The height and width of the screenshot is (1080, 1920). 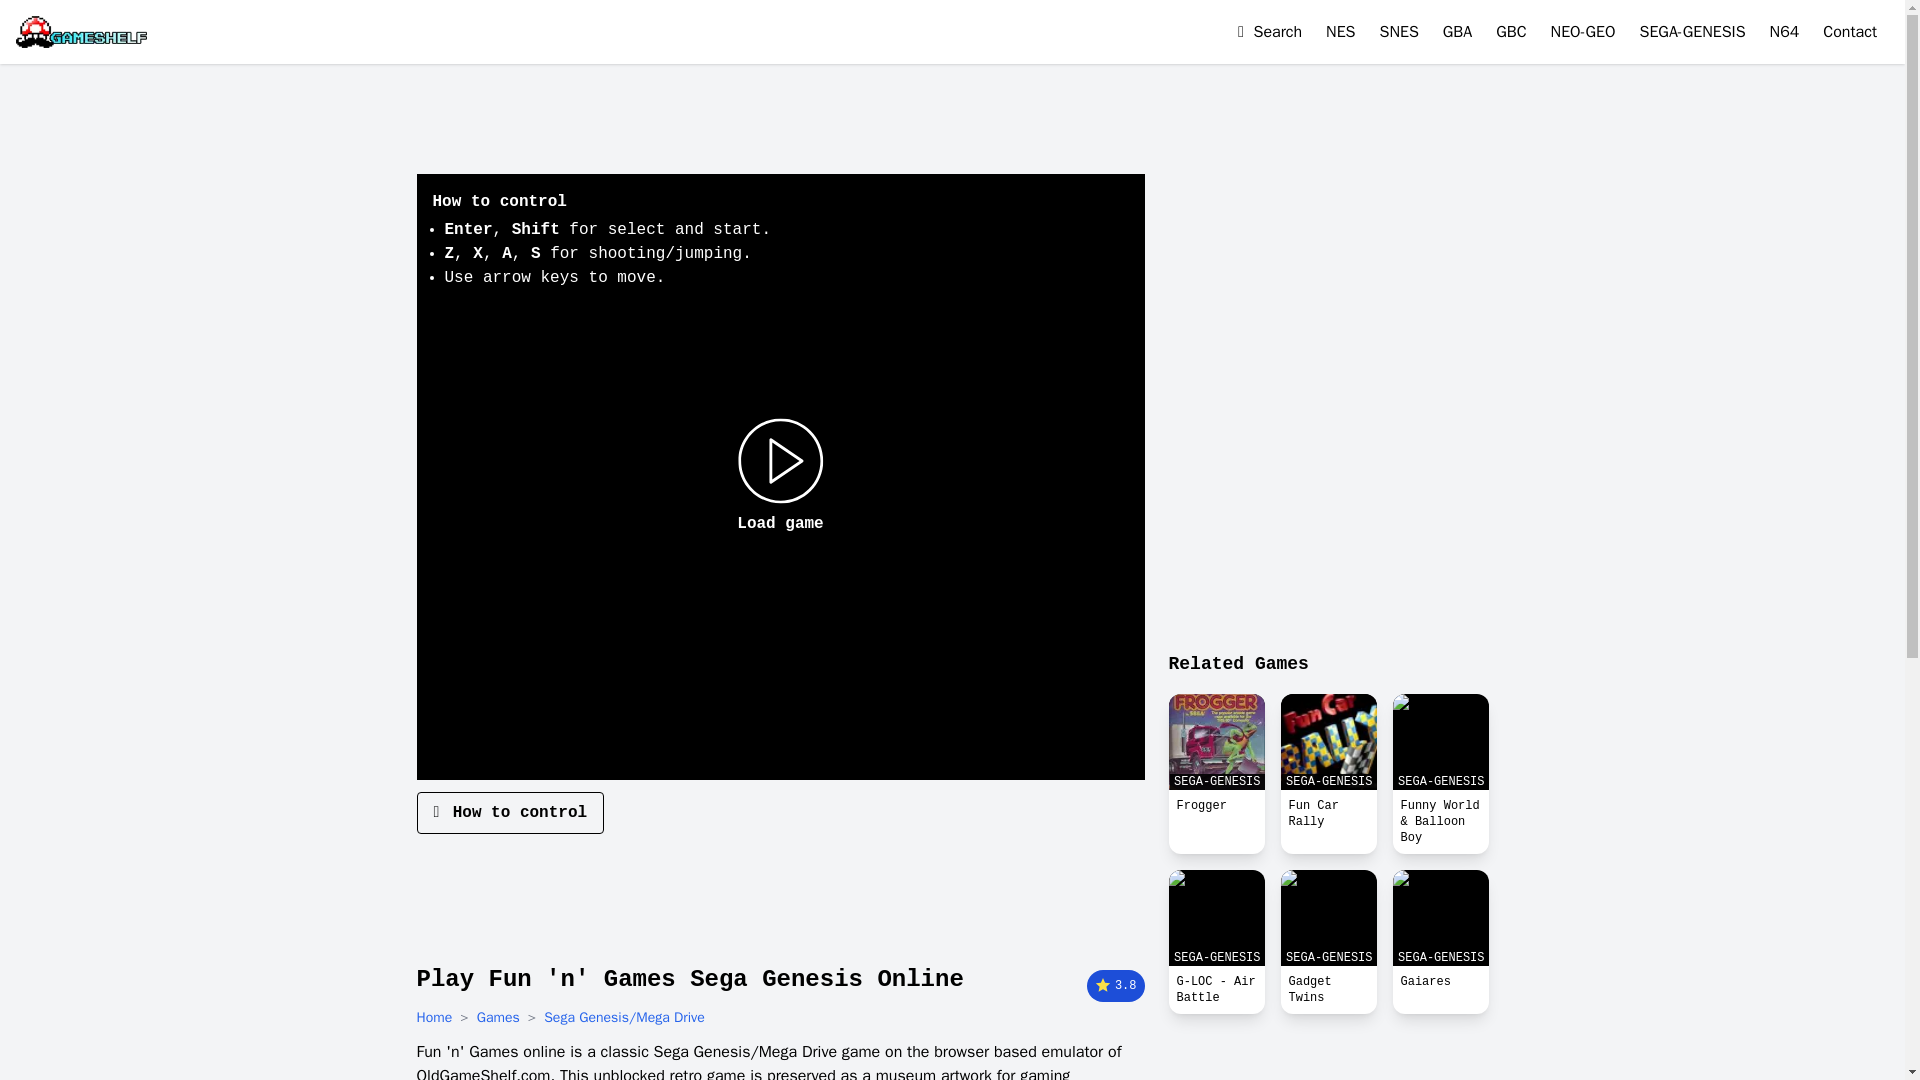 What do you see at coordinates (1785, 32) in the screenshot?
I see `Nintendo 64` at bounding box center [1785, 32].